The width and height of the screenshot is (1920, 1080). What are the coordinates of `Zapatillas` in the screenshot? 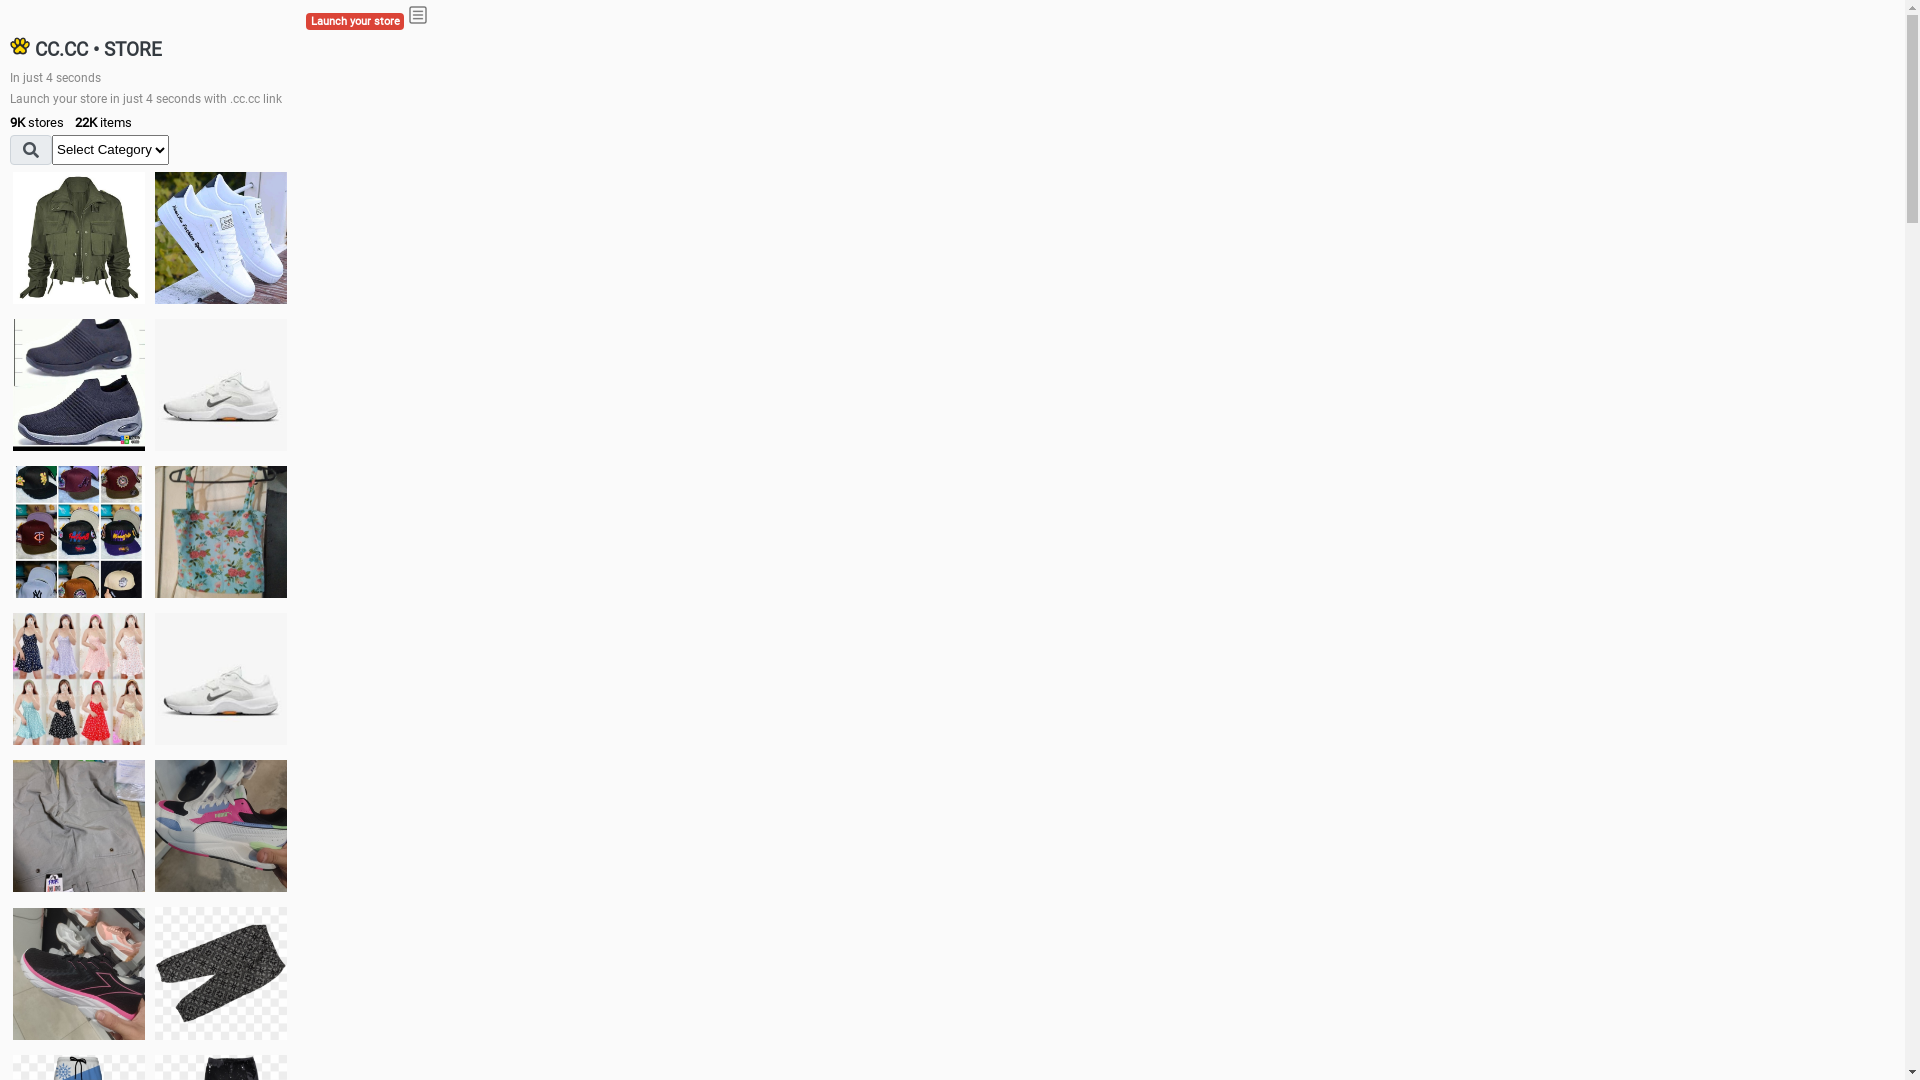 It's located at (79, 974).